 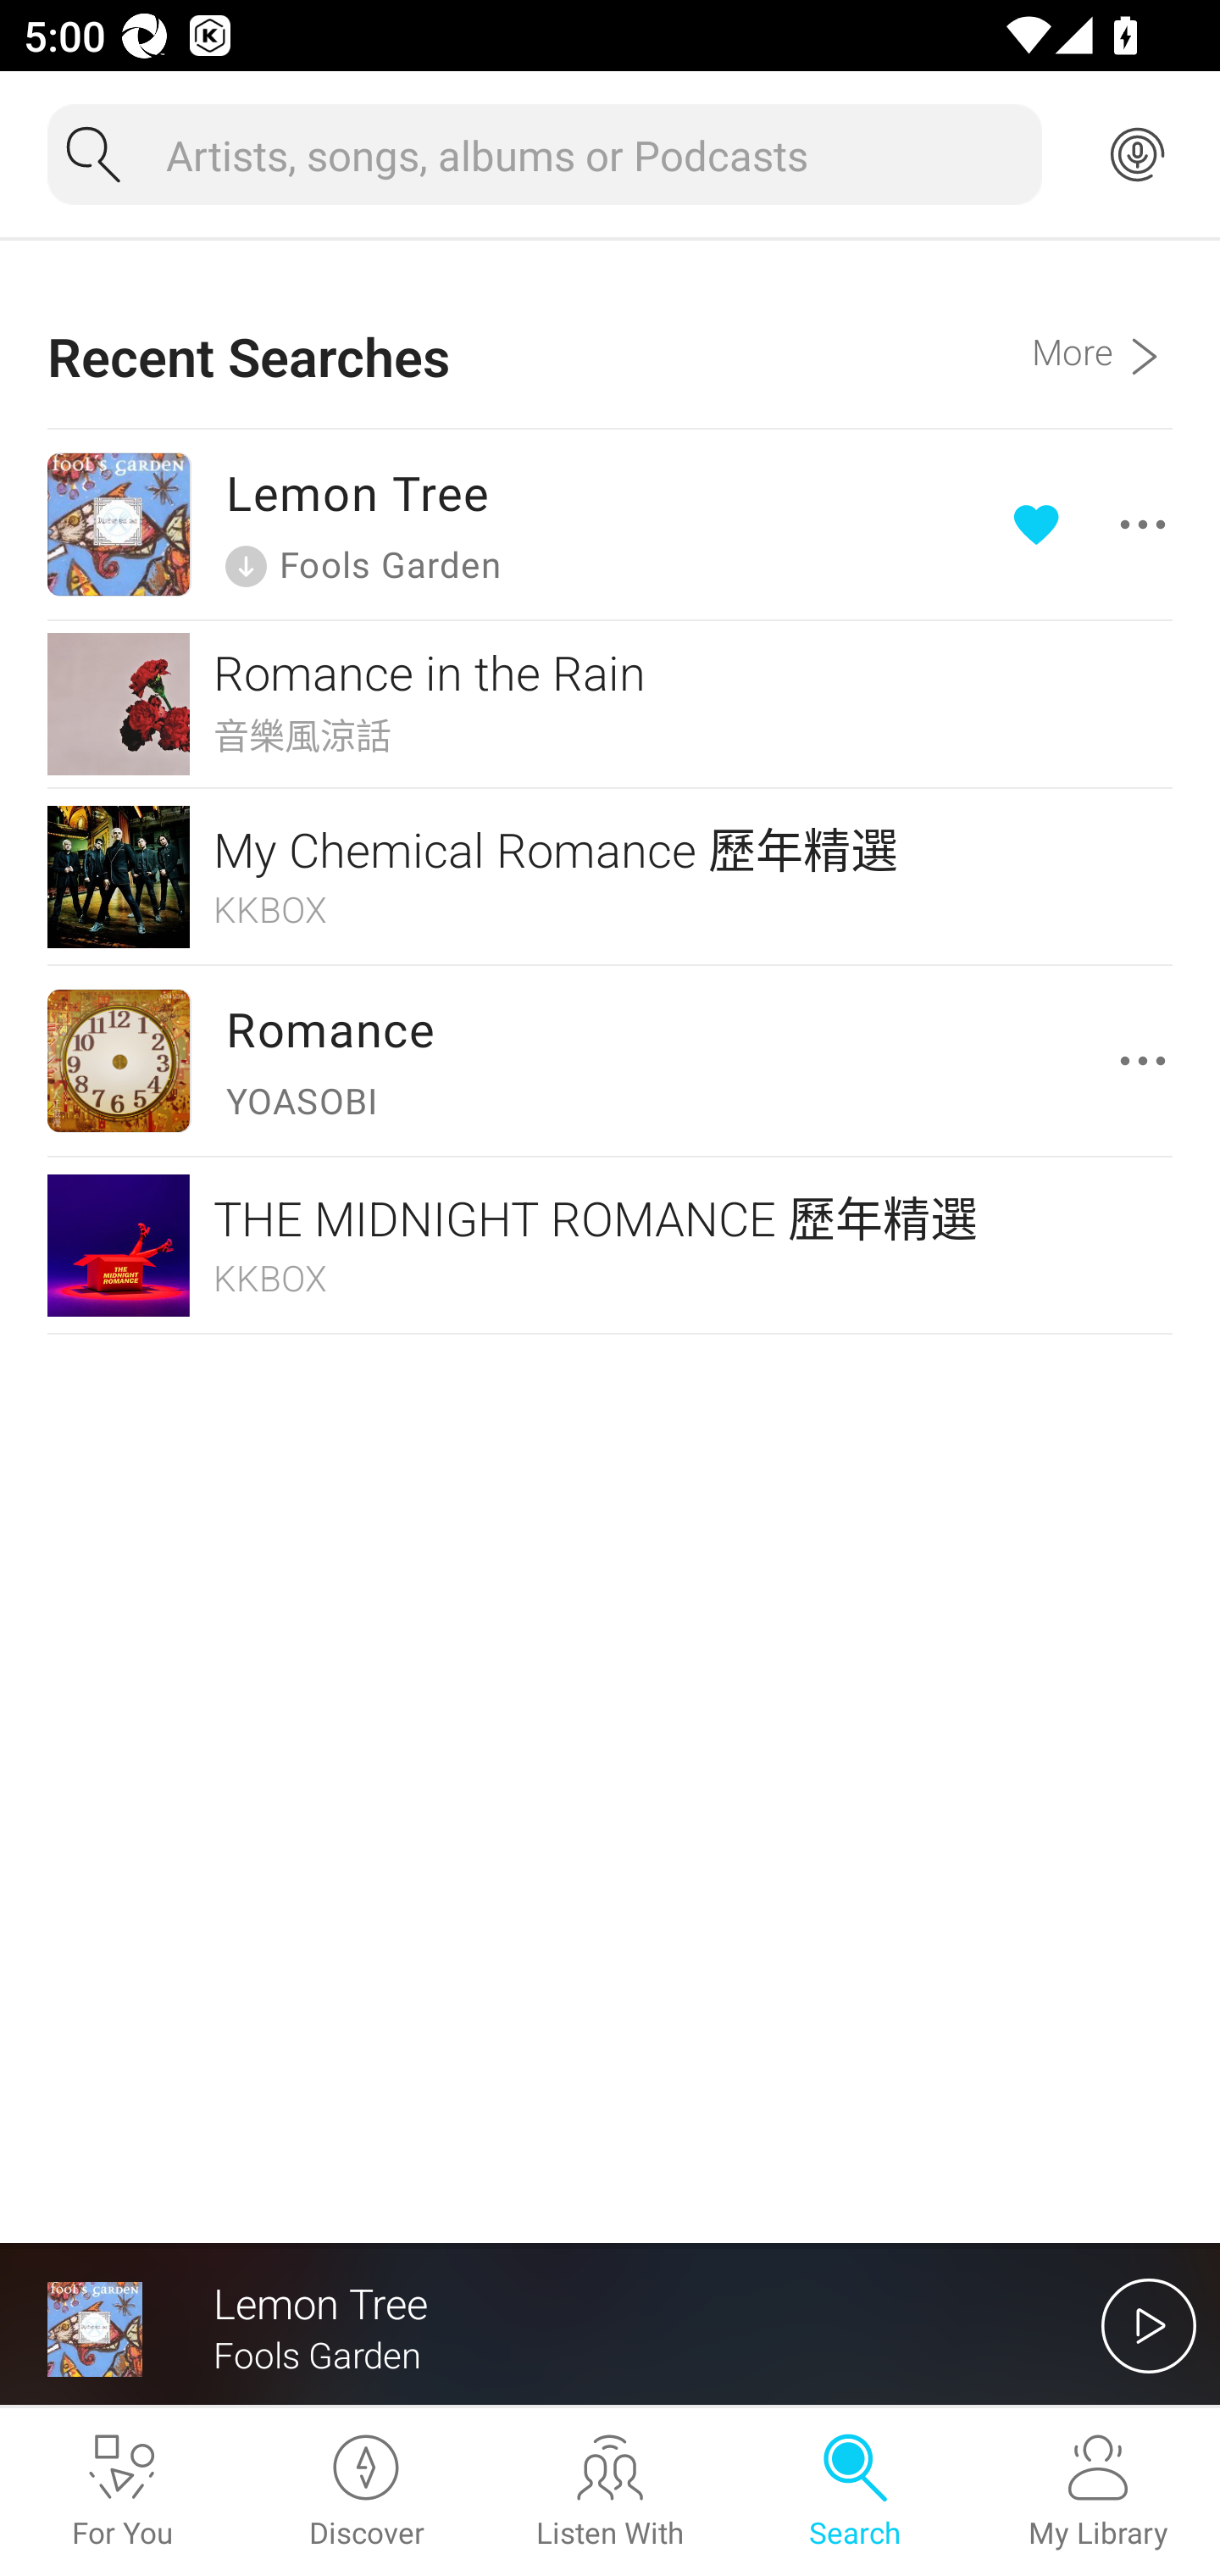 I want to click on Discover, so click(x=366, y=2492).